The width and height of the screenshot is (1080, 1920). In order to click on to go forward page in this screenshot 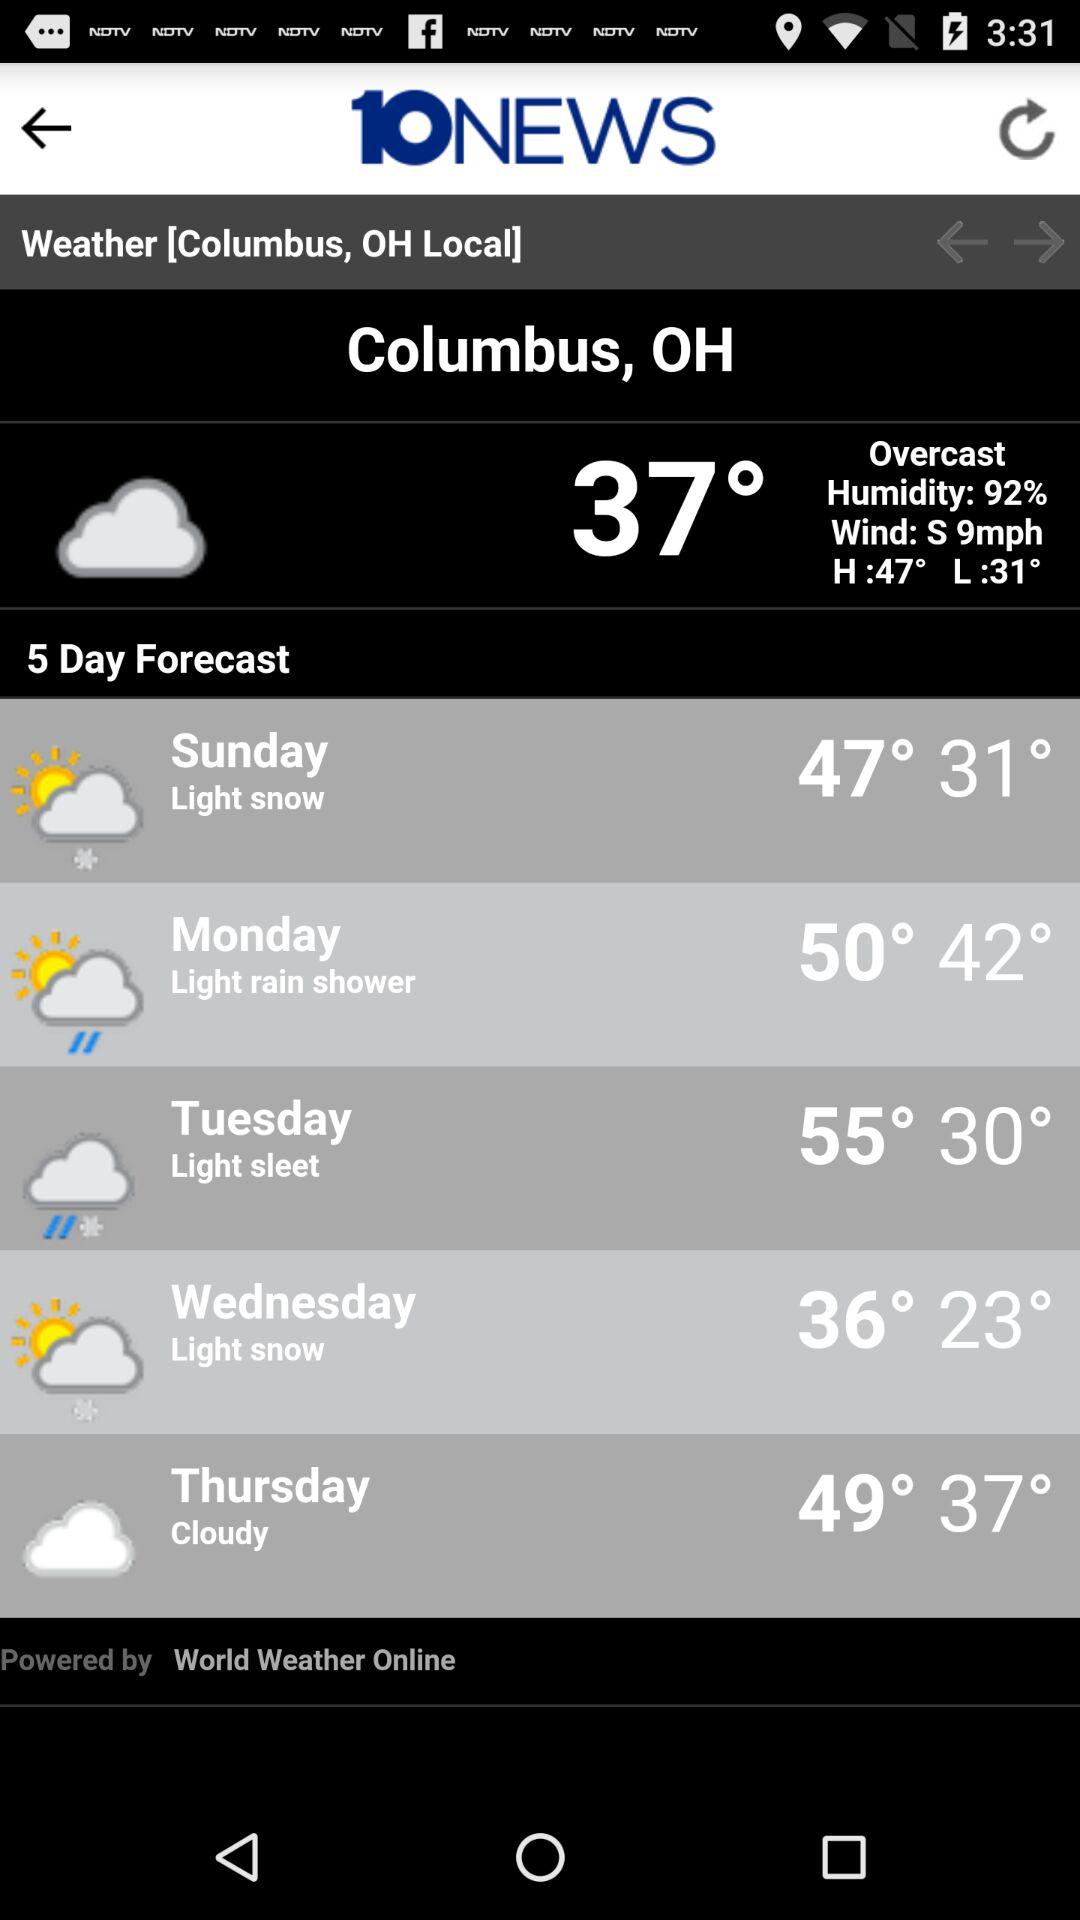, I will do `click(1039, 242)`.